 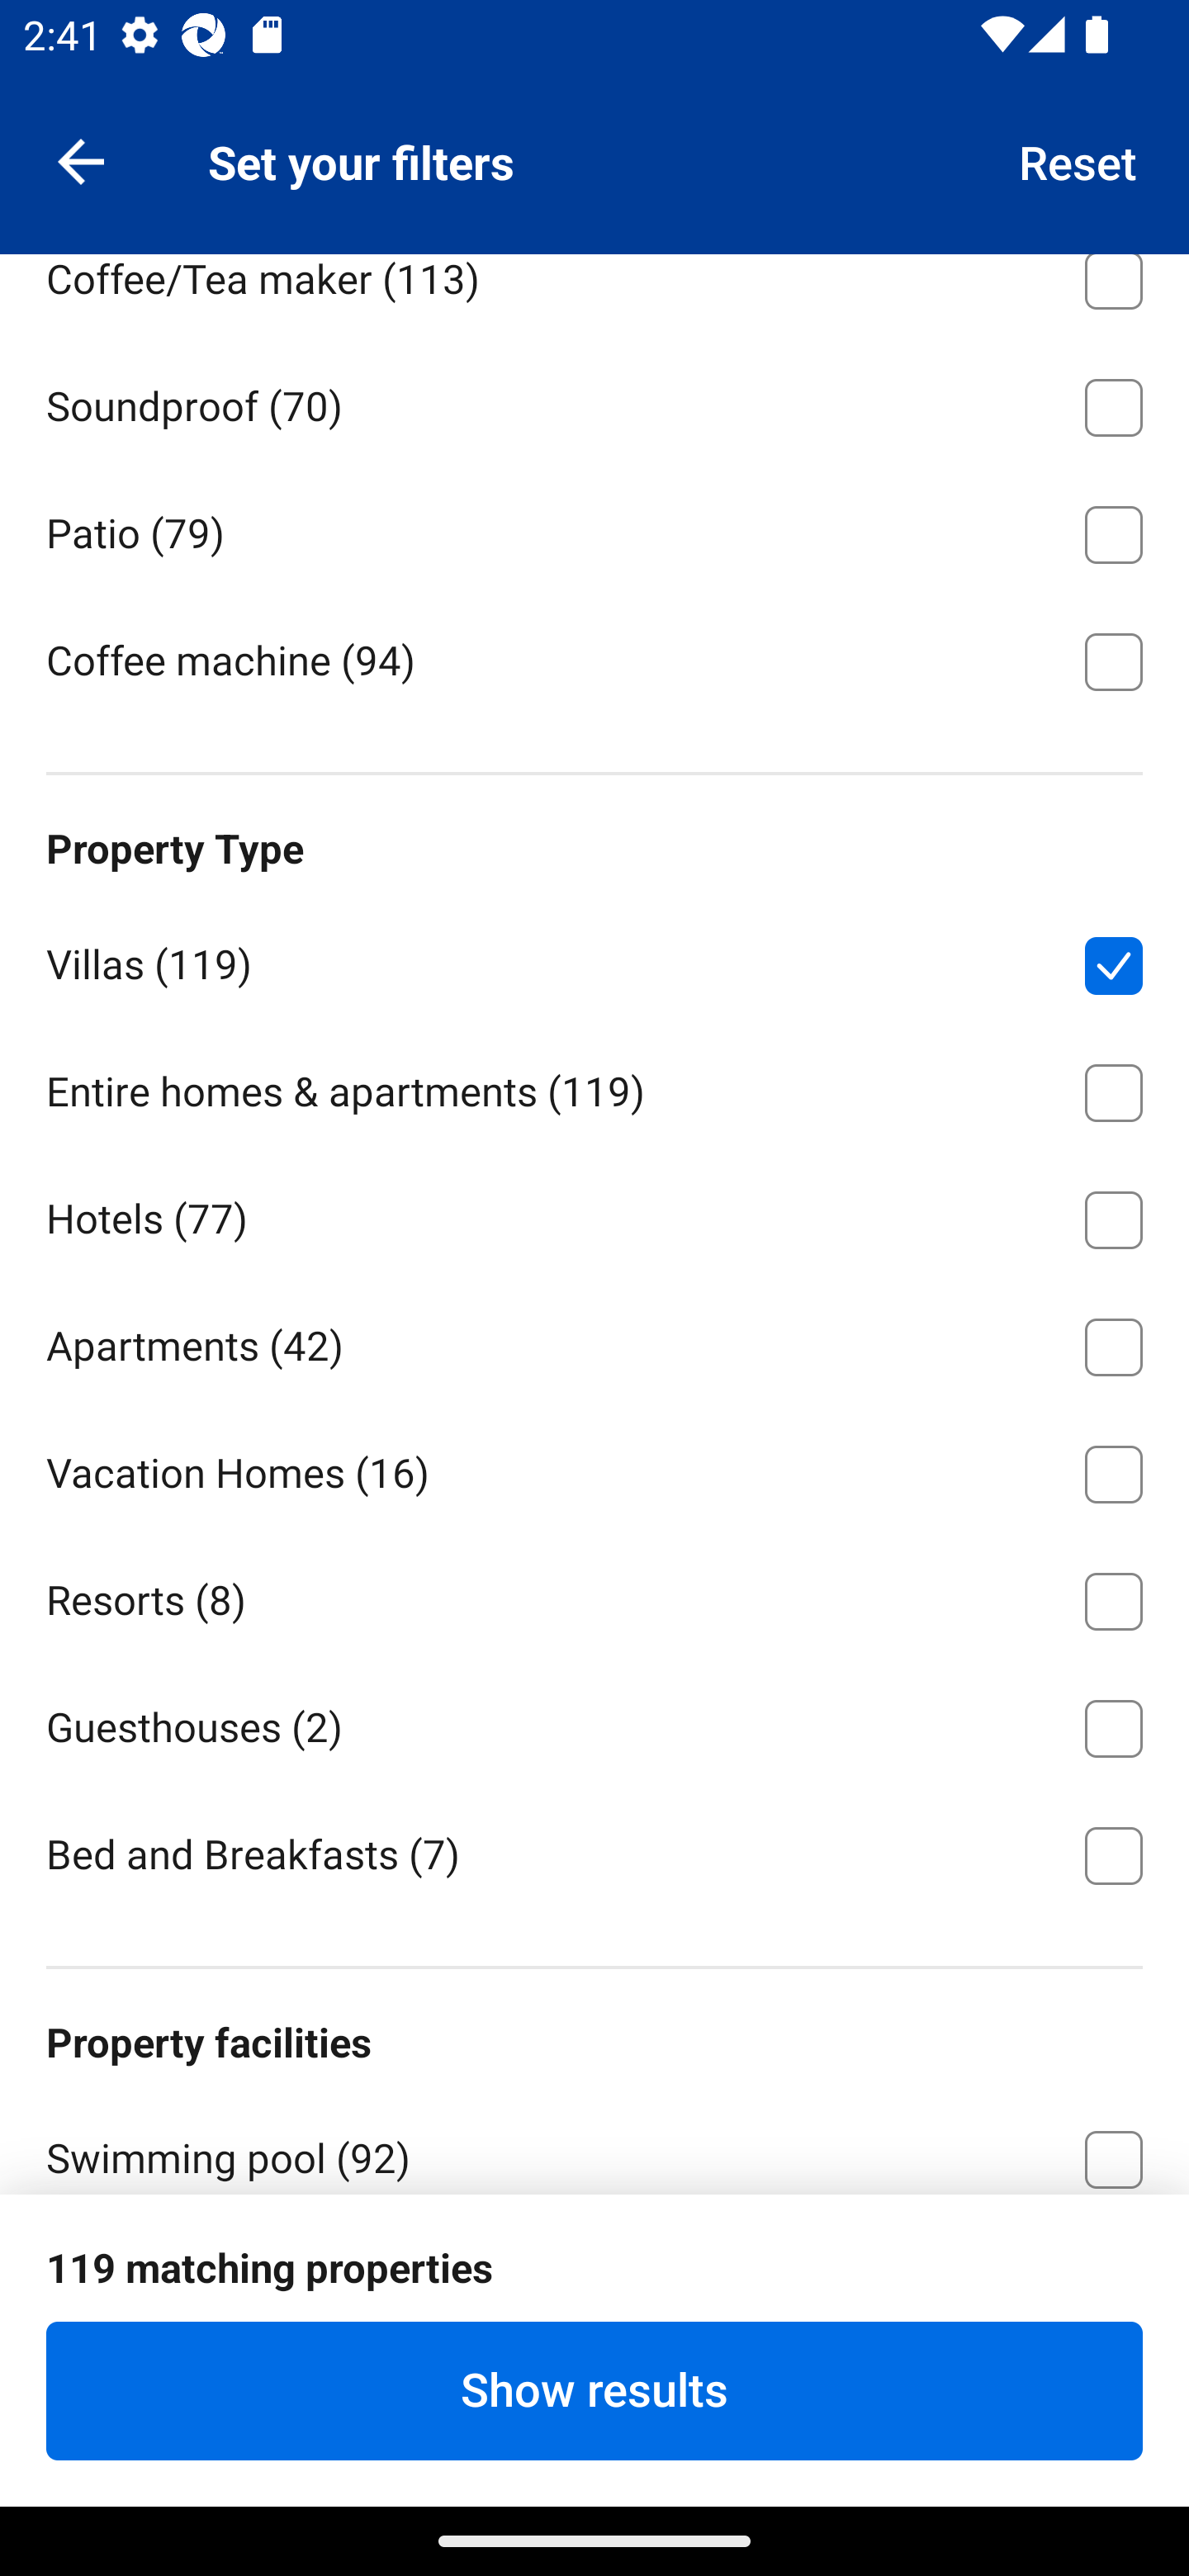 What do you see at coordinates (1078, 160) in the screenshot?
I see `Reset` at bounding box center [1078, 160].